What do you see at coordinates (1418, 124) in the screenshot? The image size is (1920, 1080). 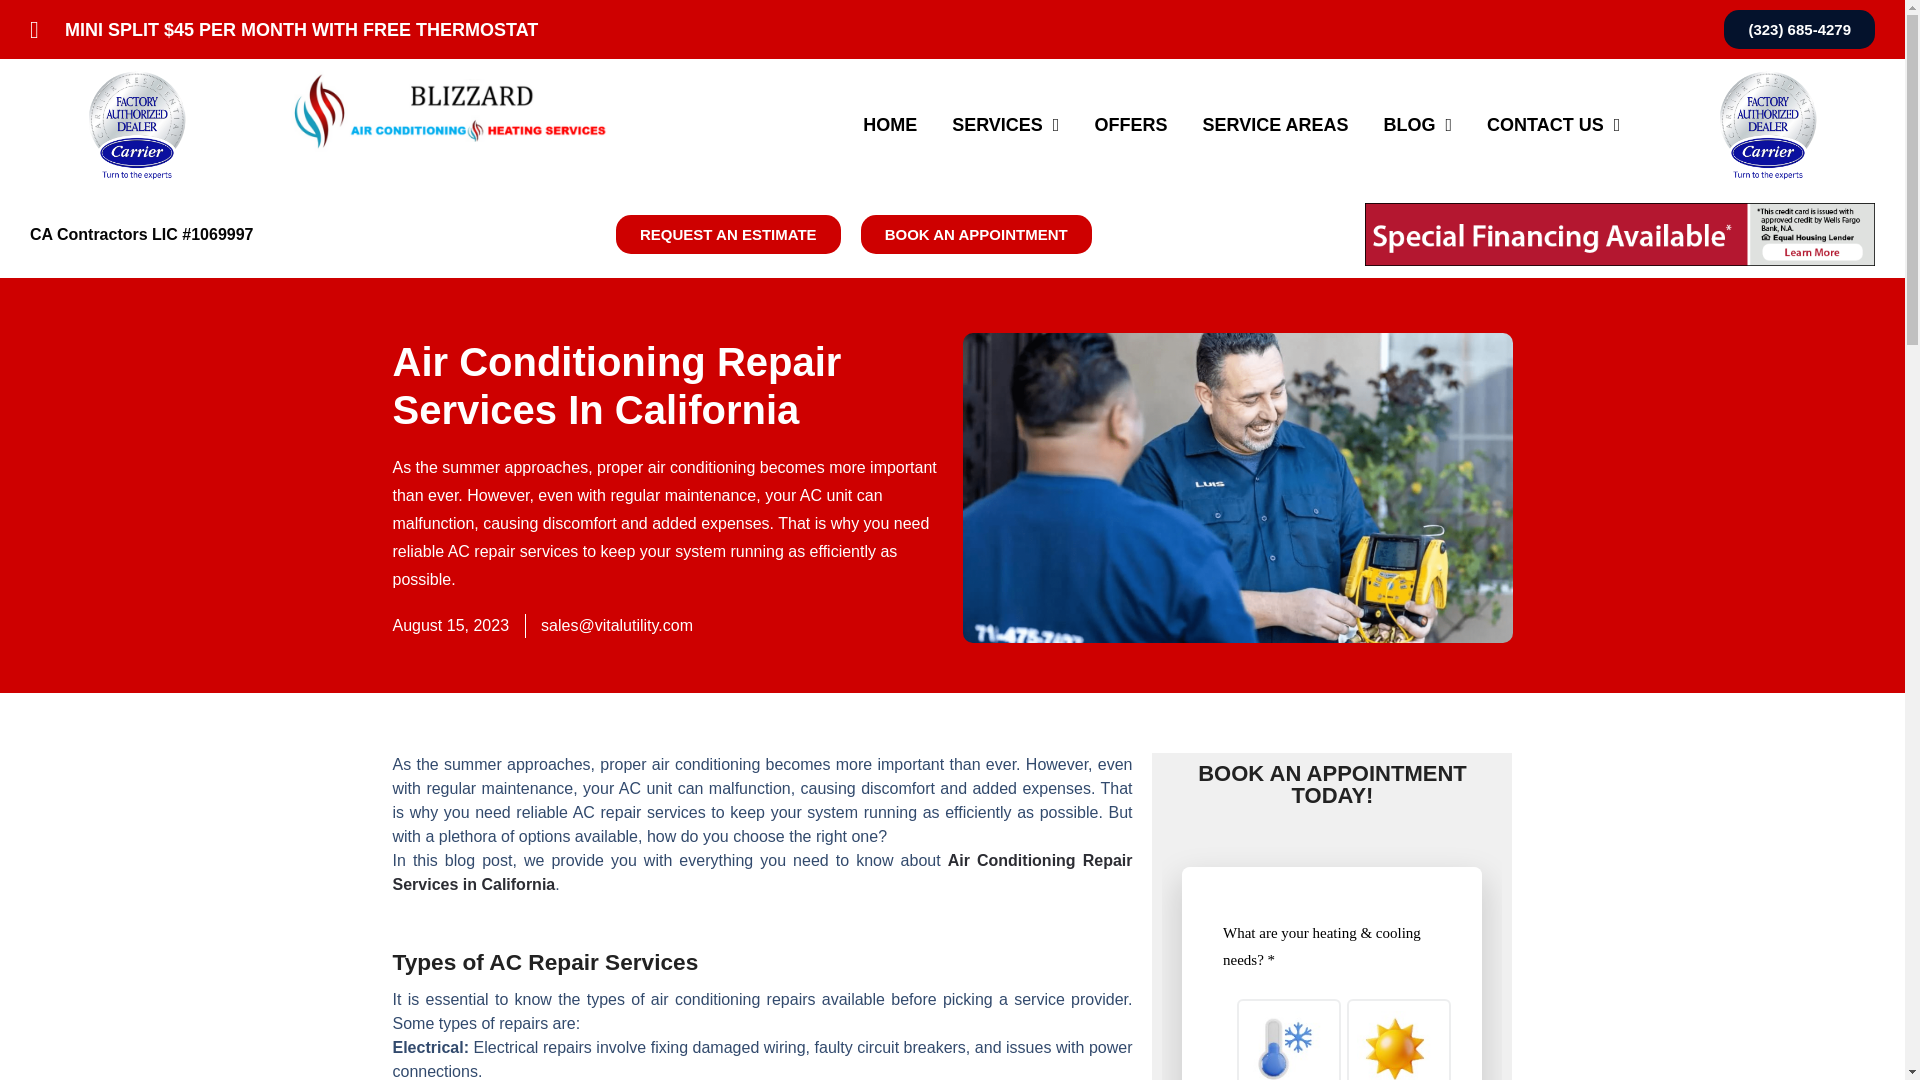 I see `BLOG` at bounding box center [1418, 124].